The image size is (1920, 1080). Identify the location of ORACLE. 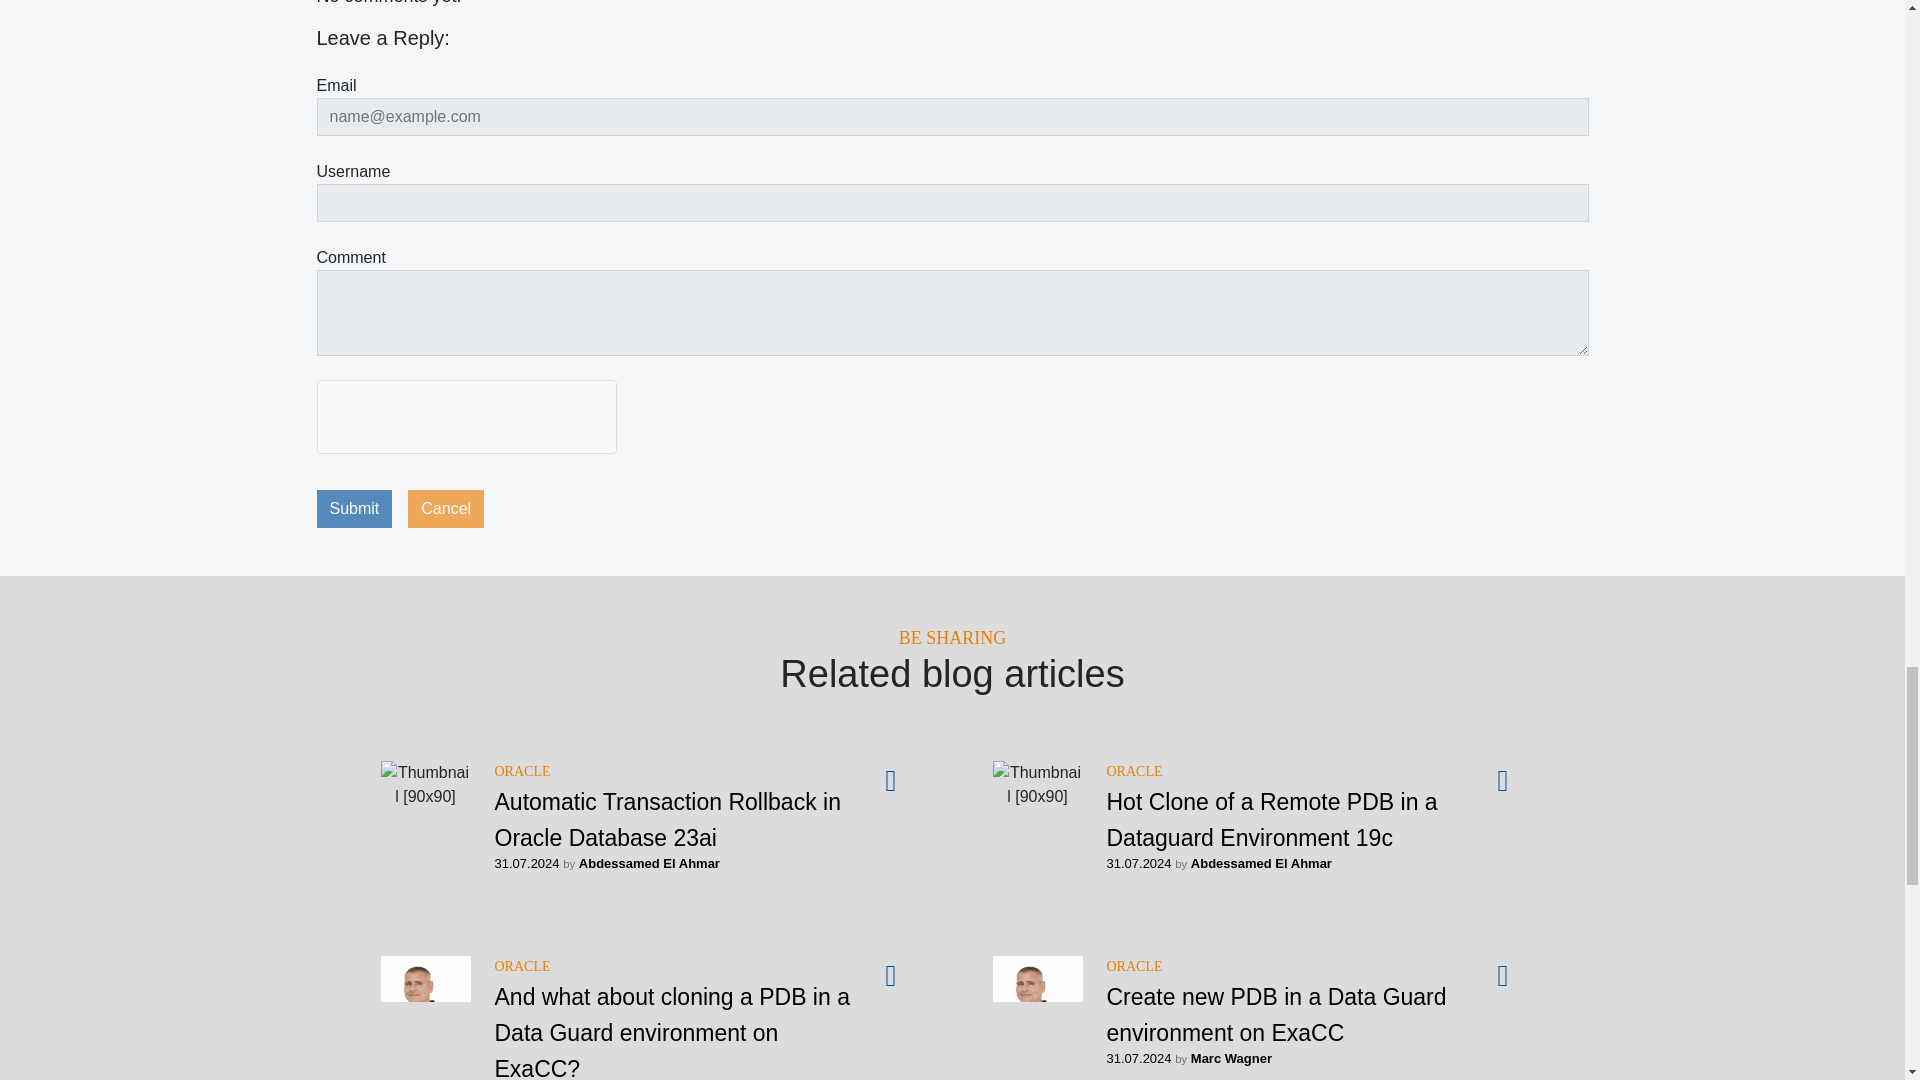
(1133, 770).